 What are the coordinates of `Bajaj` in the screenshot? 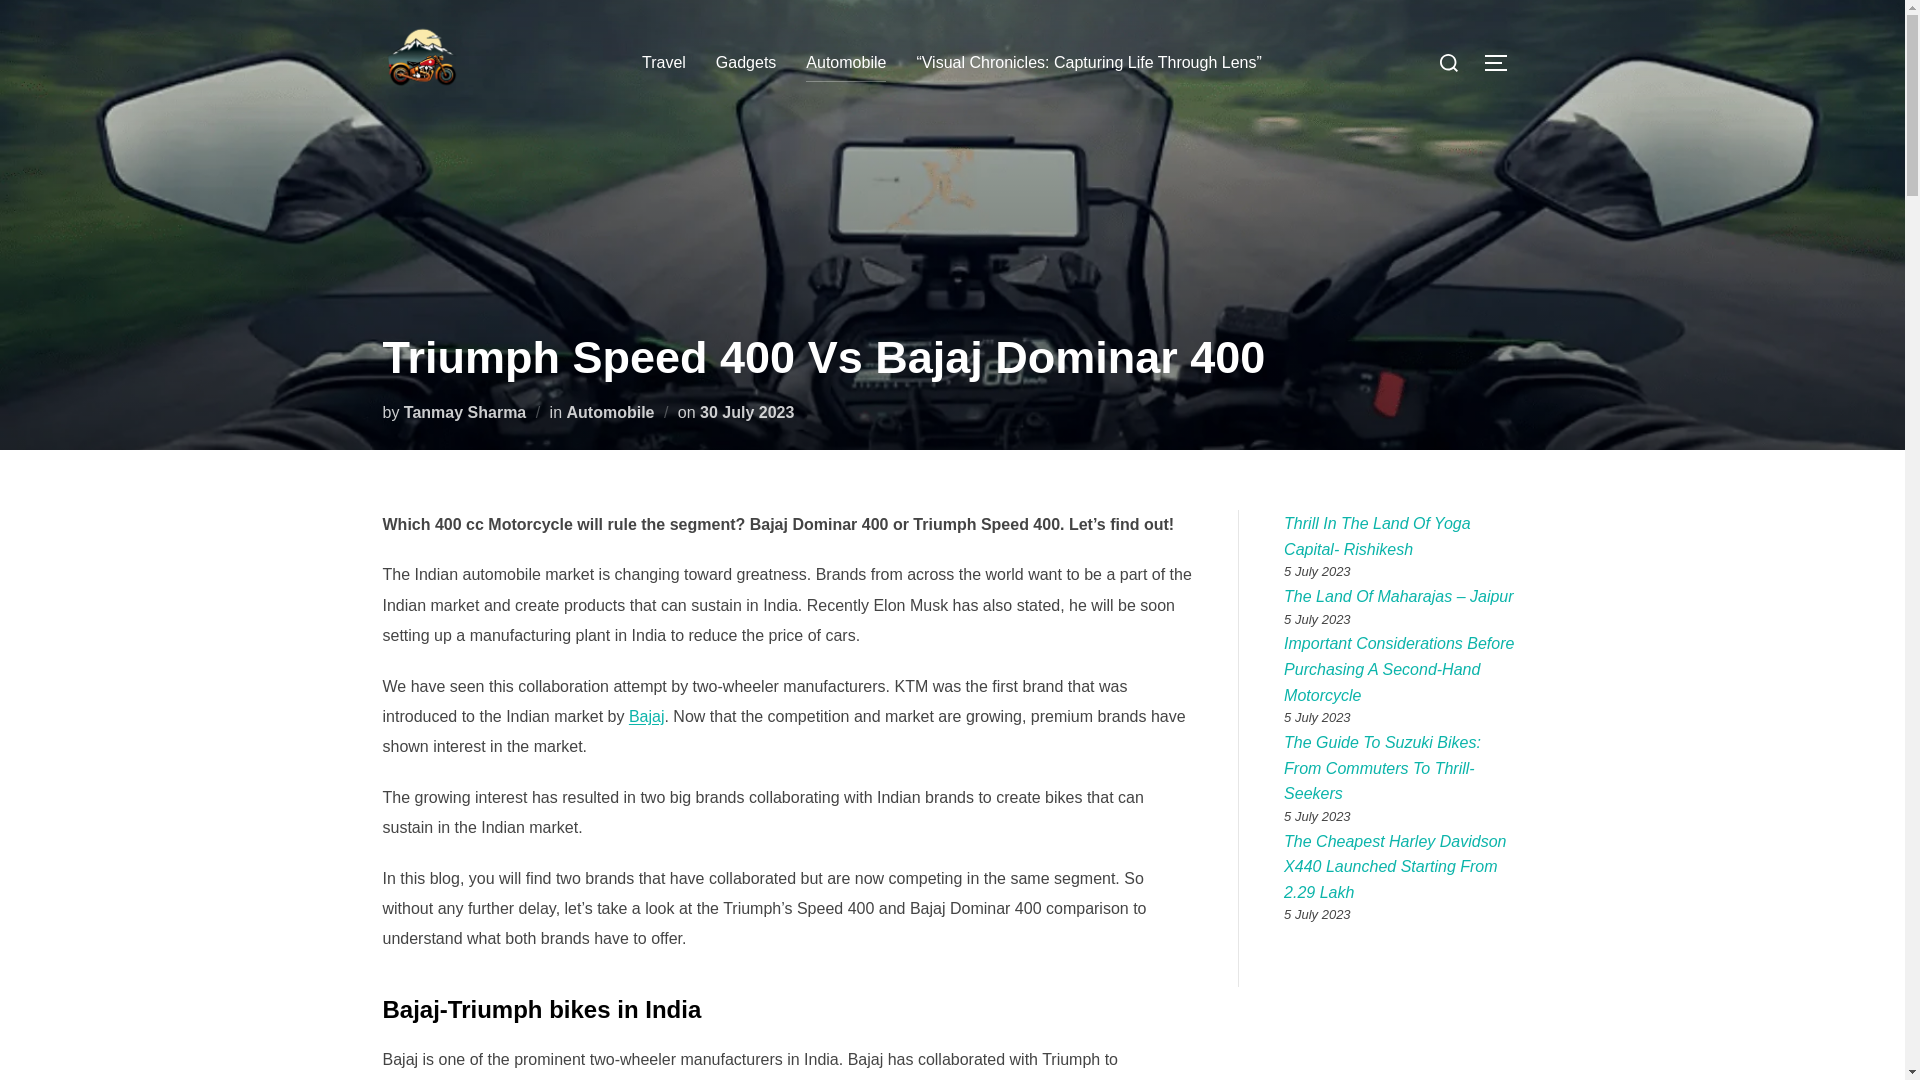 It's located at (646, 716).